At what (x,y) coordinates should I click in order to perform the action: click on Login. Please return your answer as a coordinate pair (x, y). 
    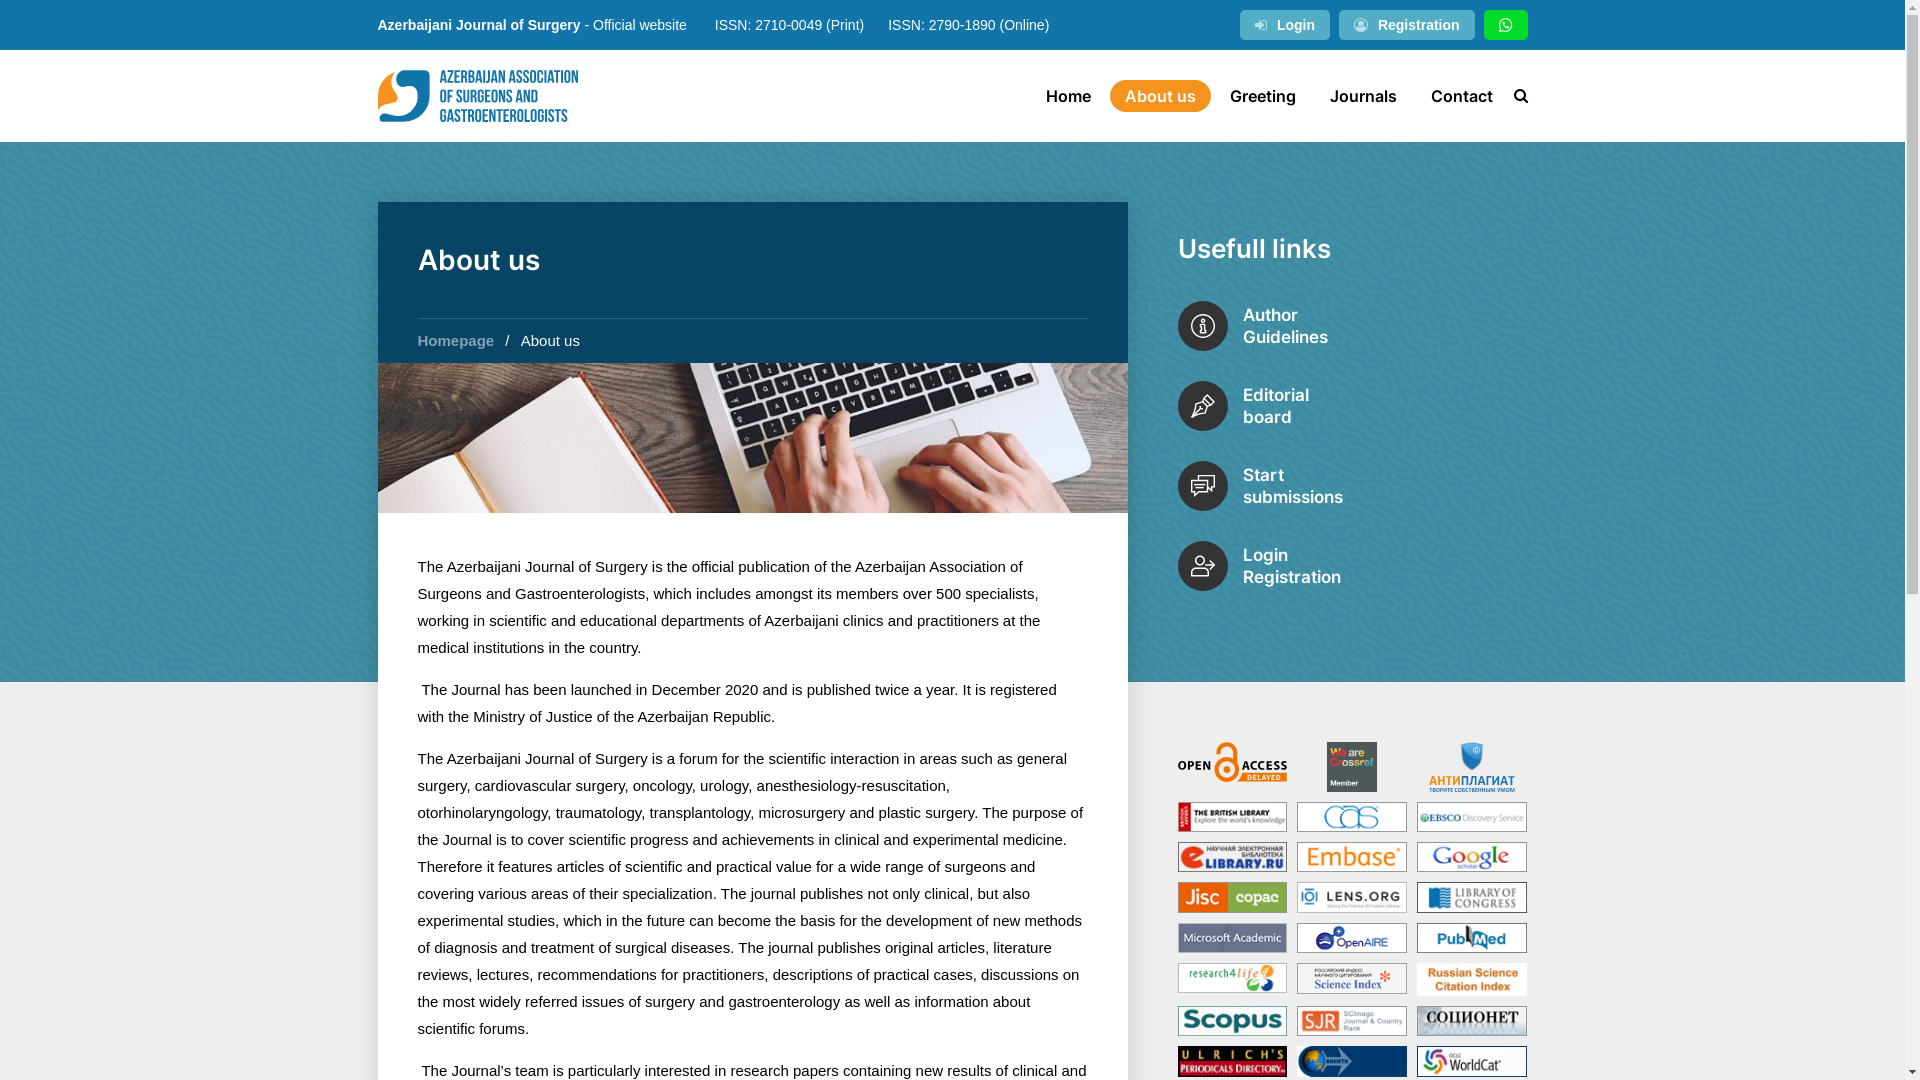
    Looking at the image, I should click on (1285, 25).